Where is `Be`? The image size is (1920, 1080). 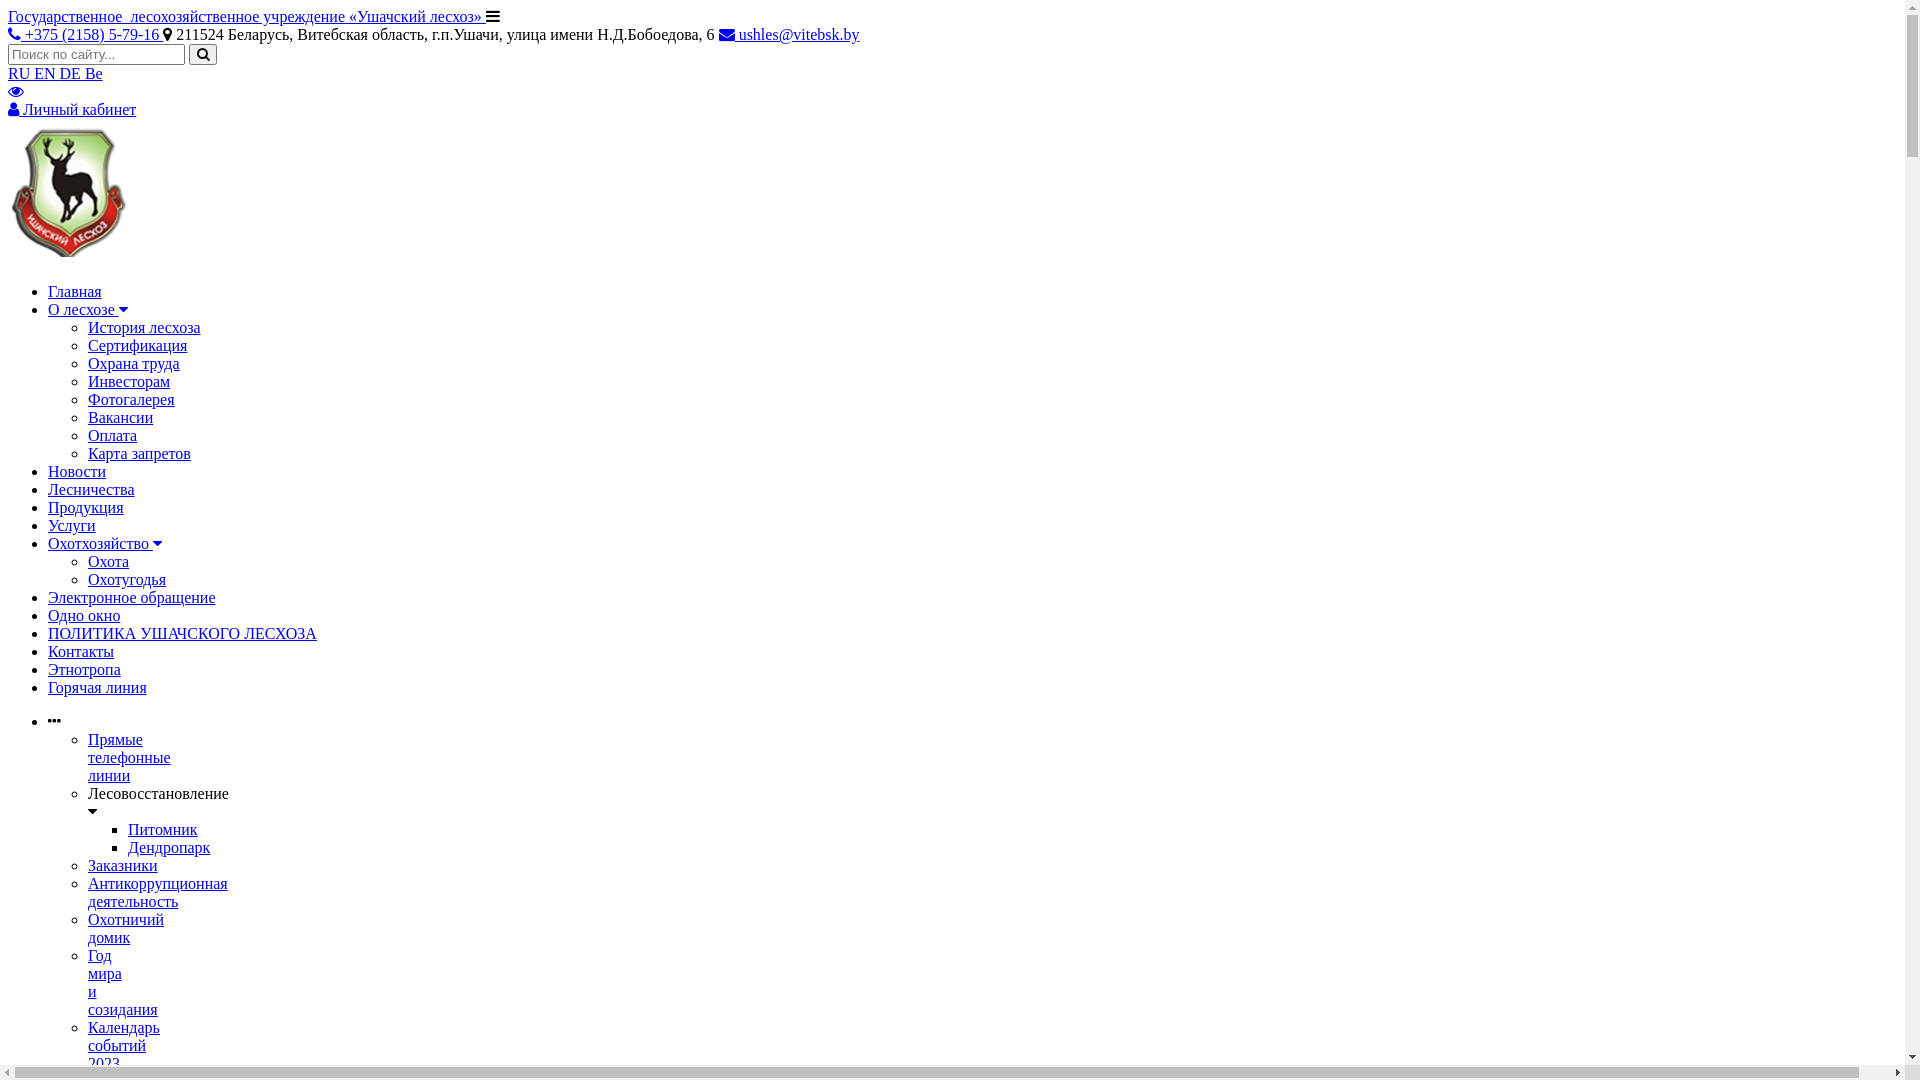
Be is located at coordinates (94, 74).